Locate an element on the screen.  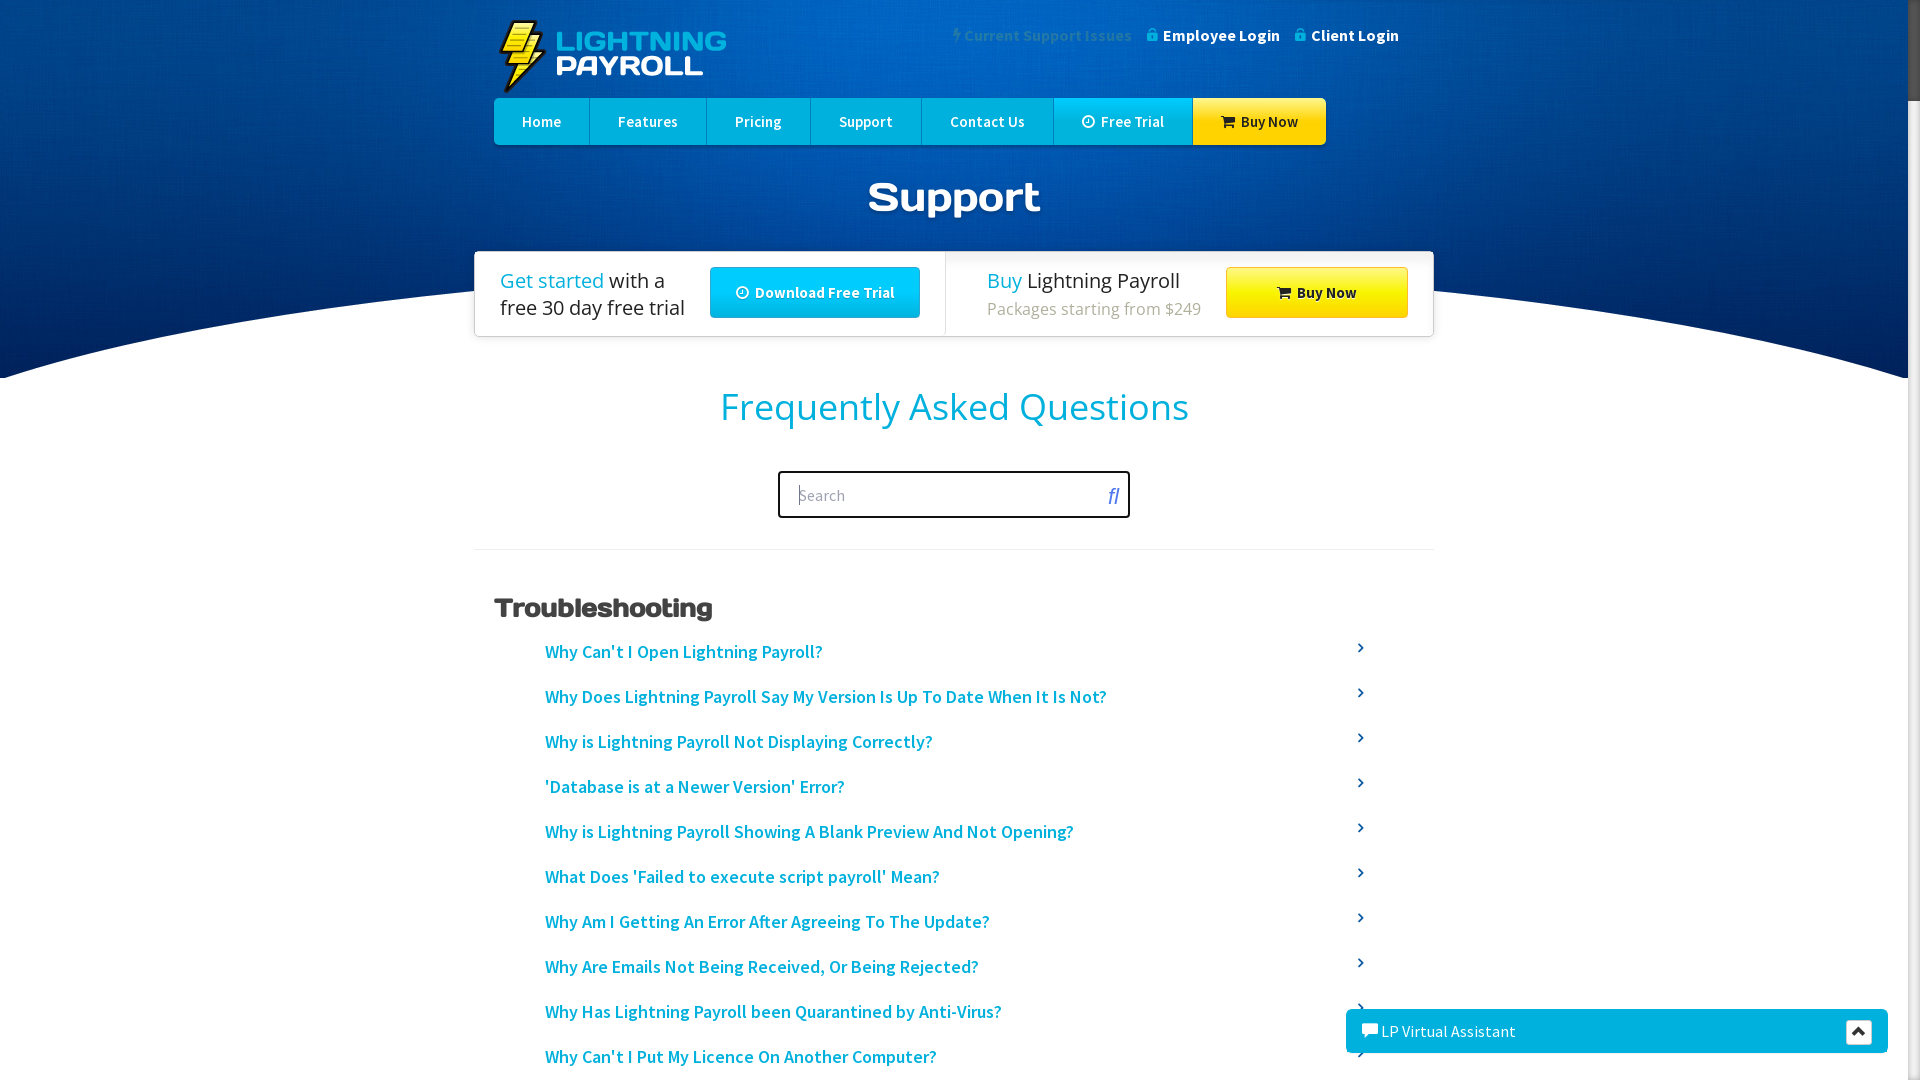
Client Login is located at coordinates (1347, 35).